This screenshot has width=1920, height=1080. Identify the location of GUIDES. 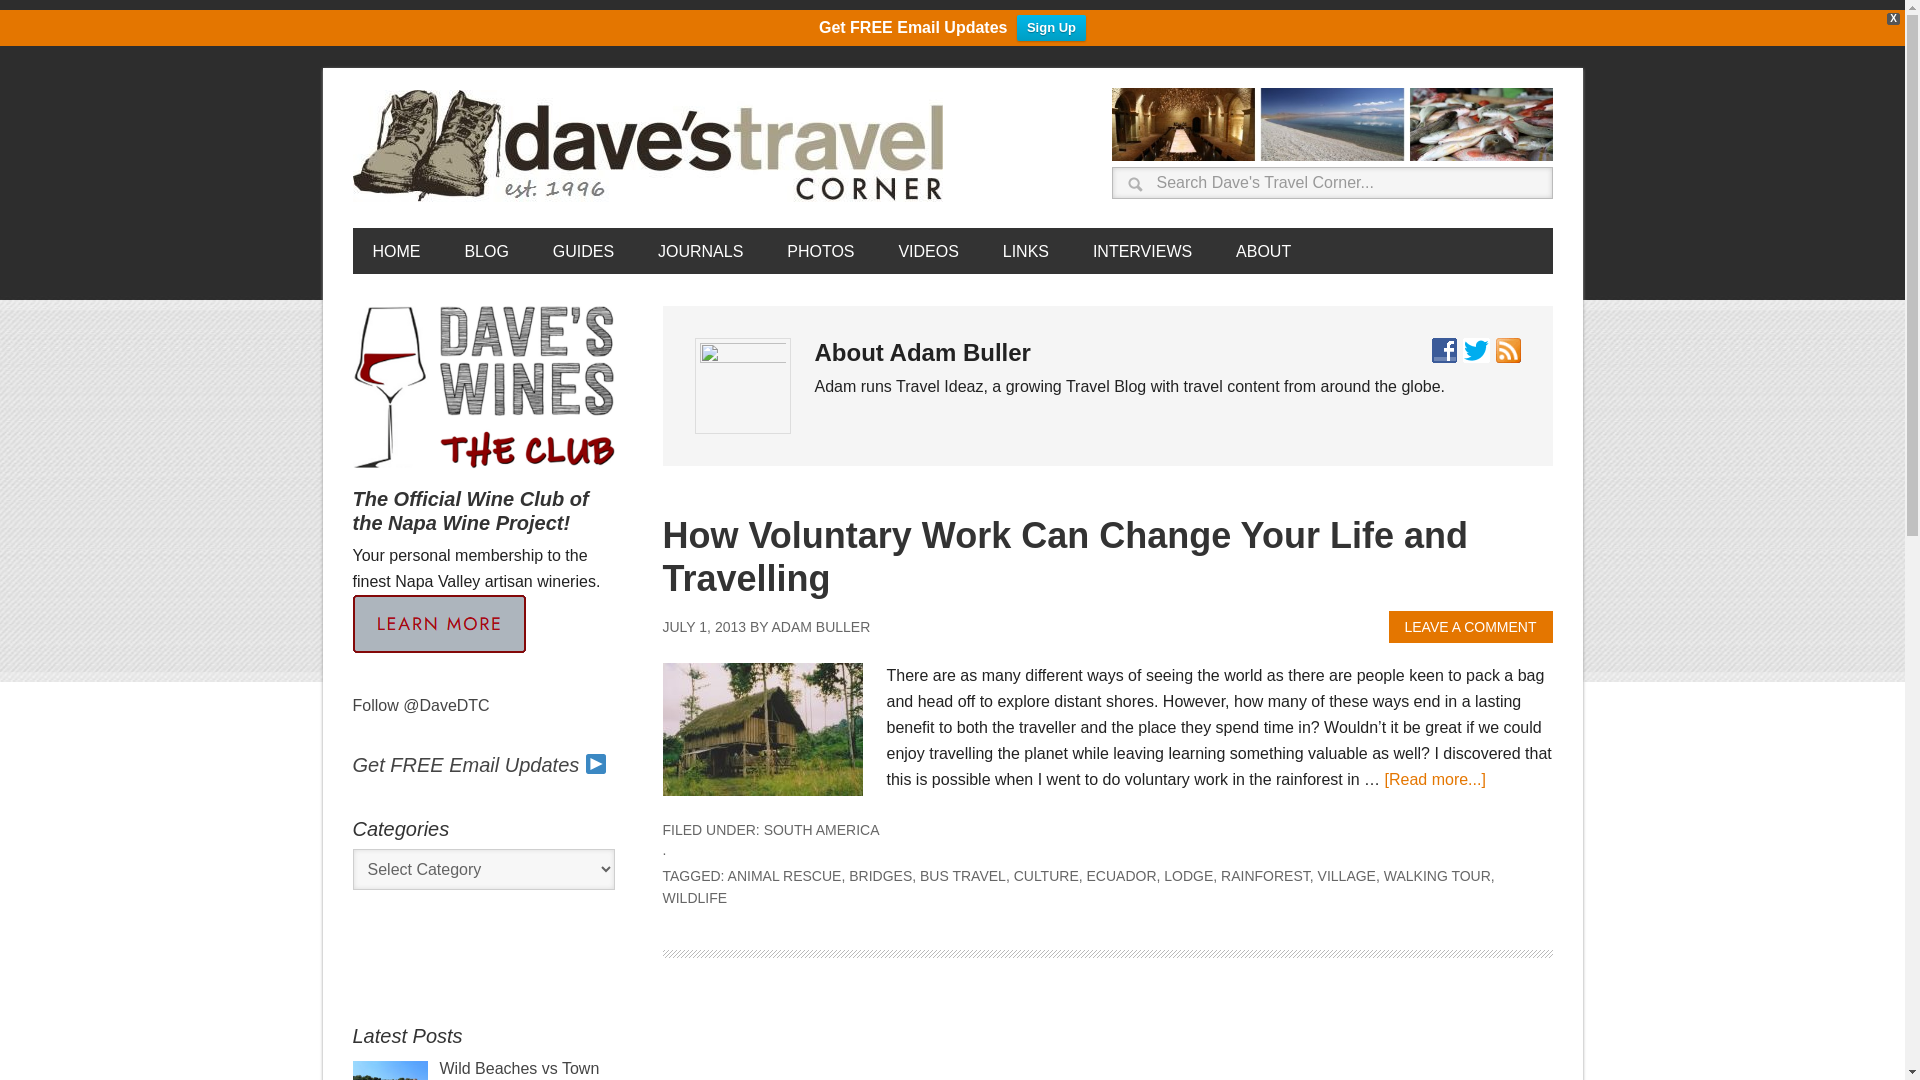
(583, 250).